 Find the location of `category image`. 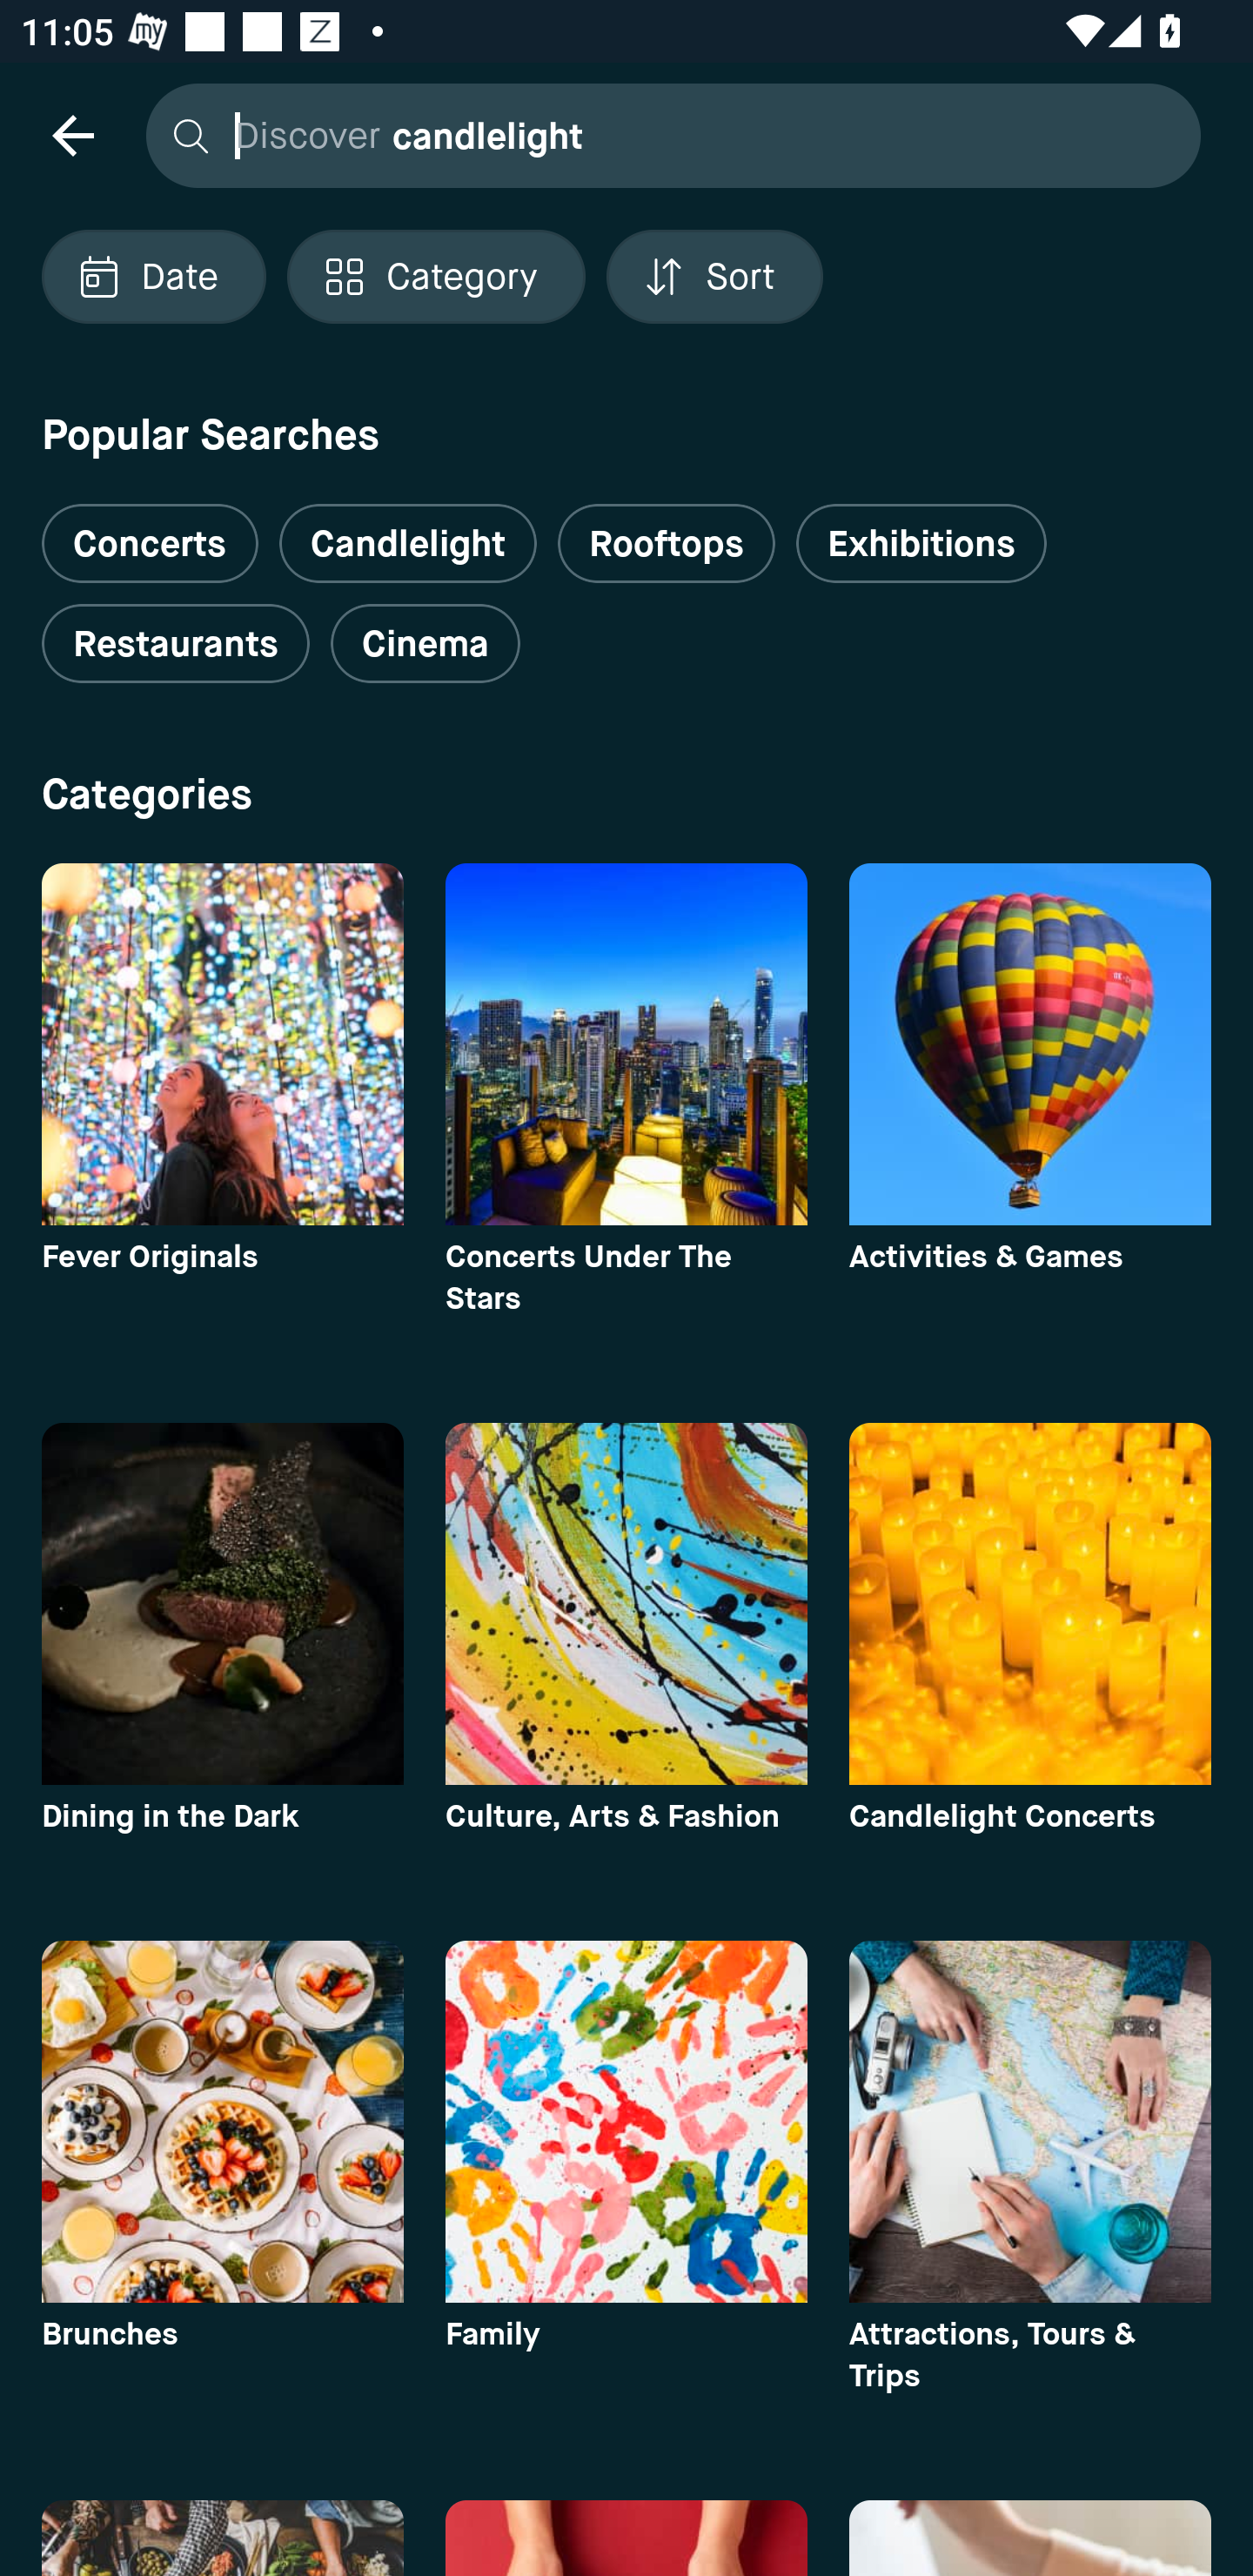

category image is located at coordinates (1030, 2121).